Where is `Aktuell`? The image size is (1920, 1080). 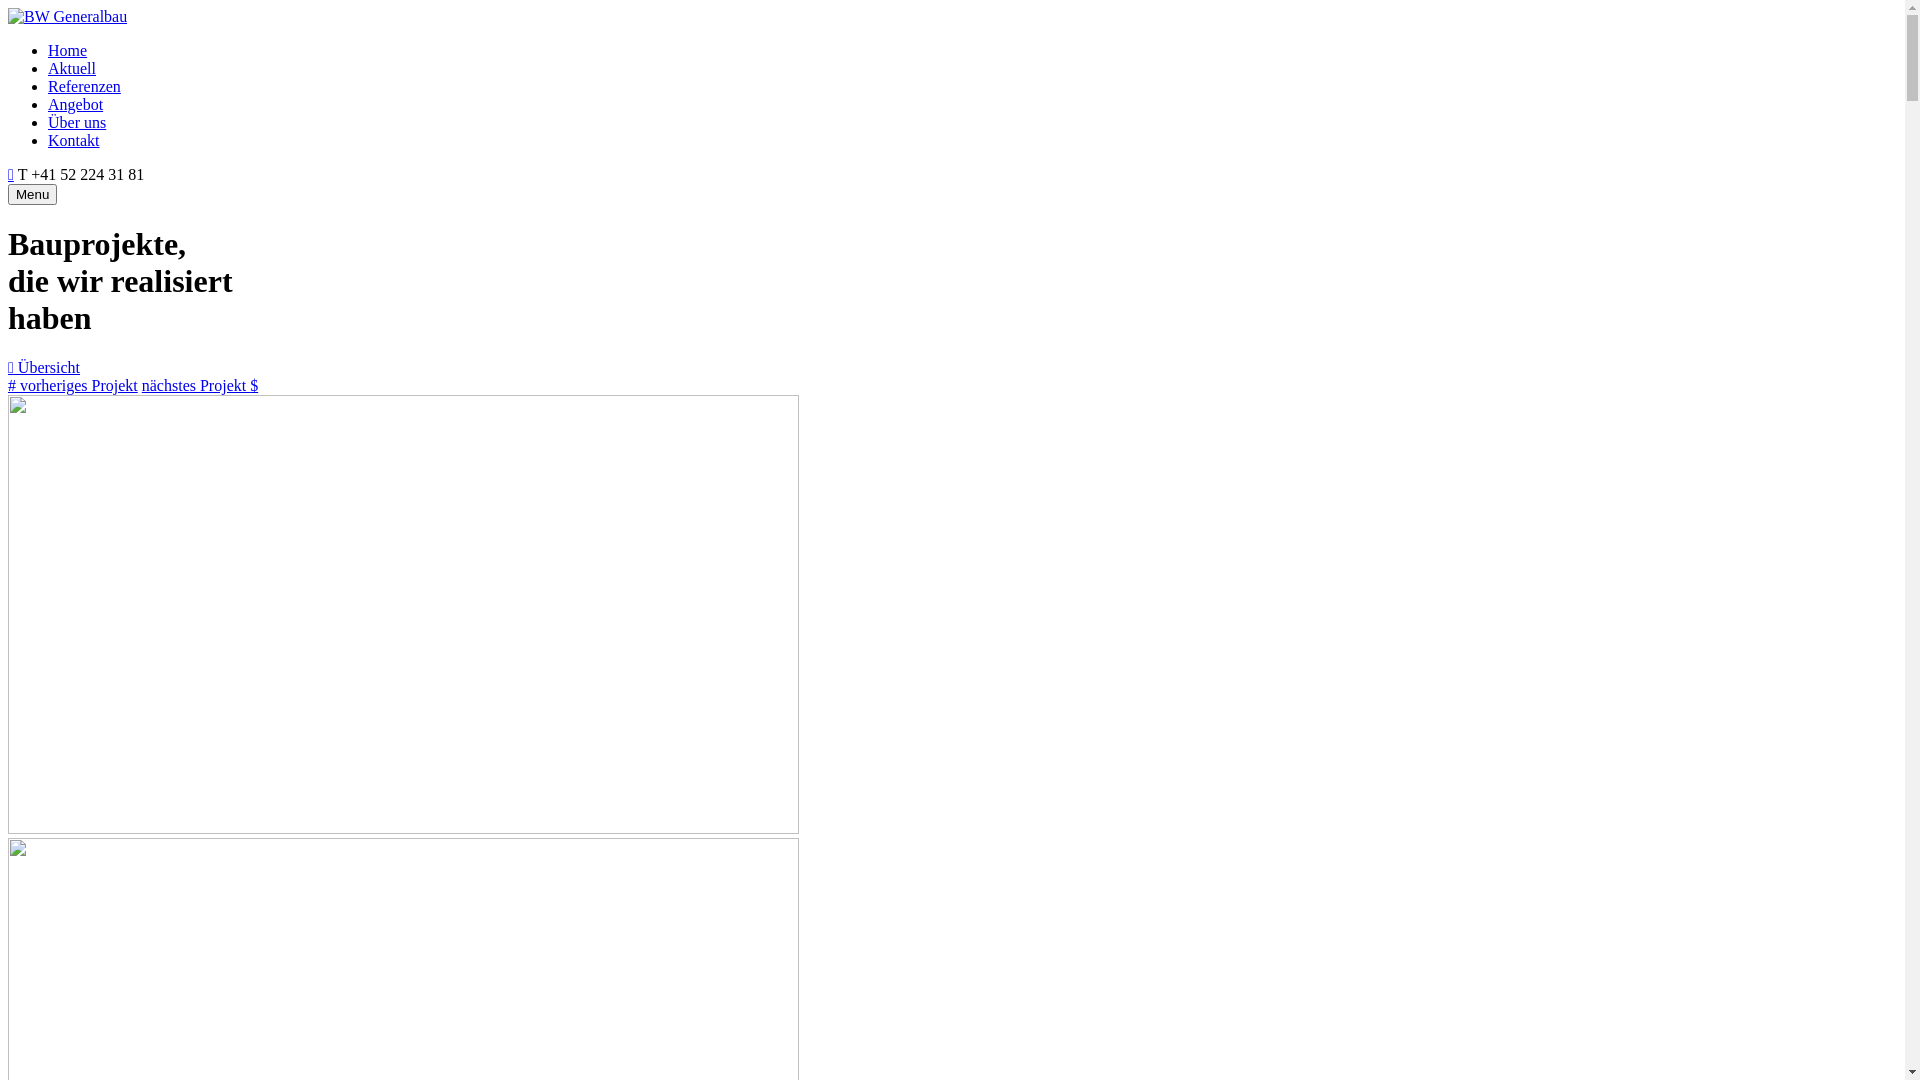 Aktuell is located at coordinates (72, 68).